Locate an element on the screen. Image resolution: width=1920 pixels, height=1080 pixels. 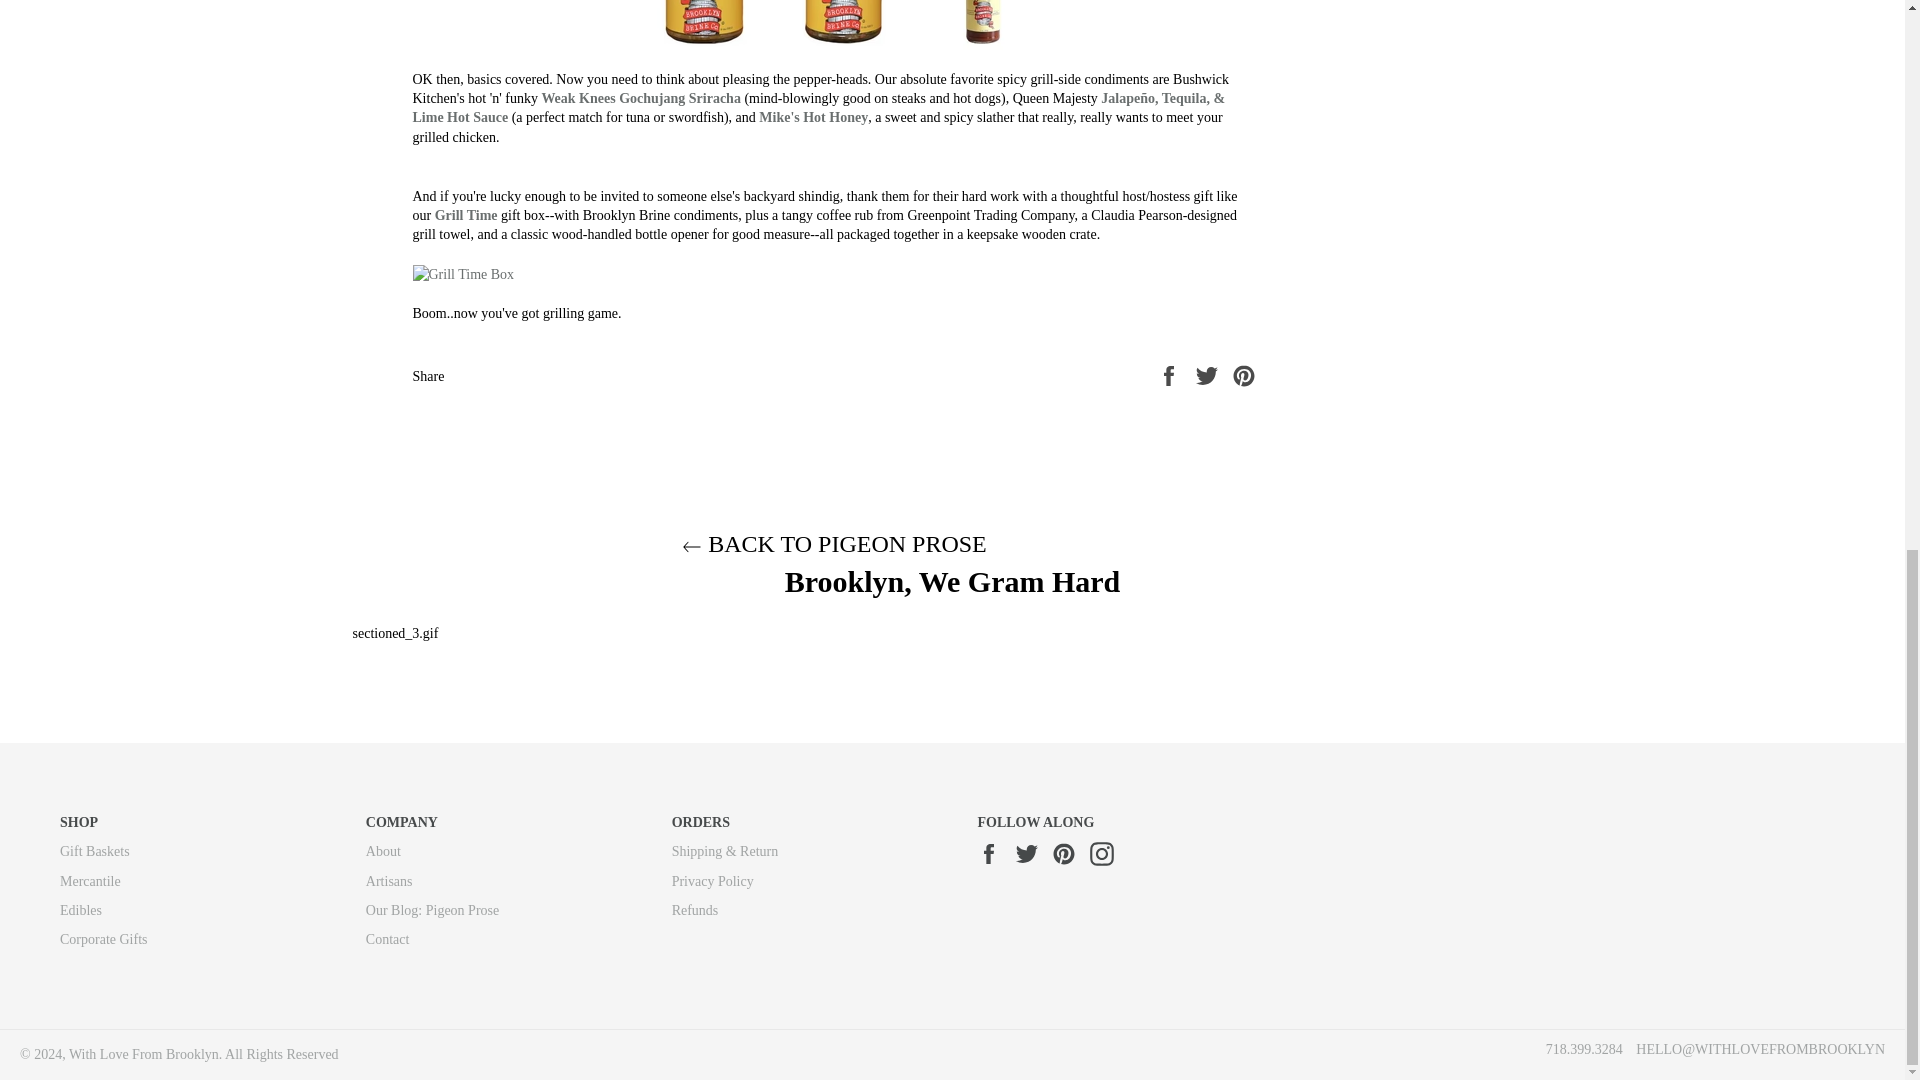
With Love From Brooklyn on Instagram is located at coordinates (1106, 854).